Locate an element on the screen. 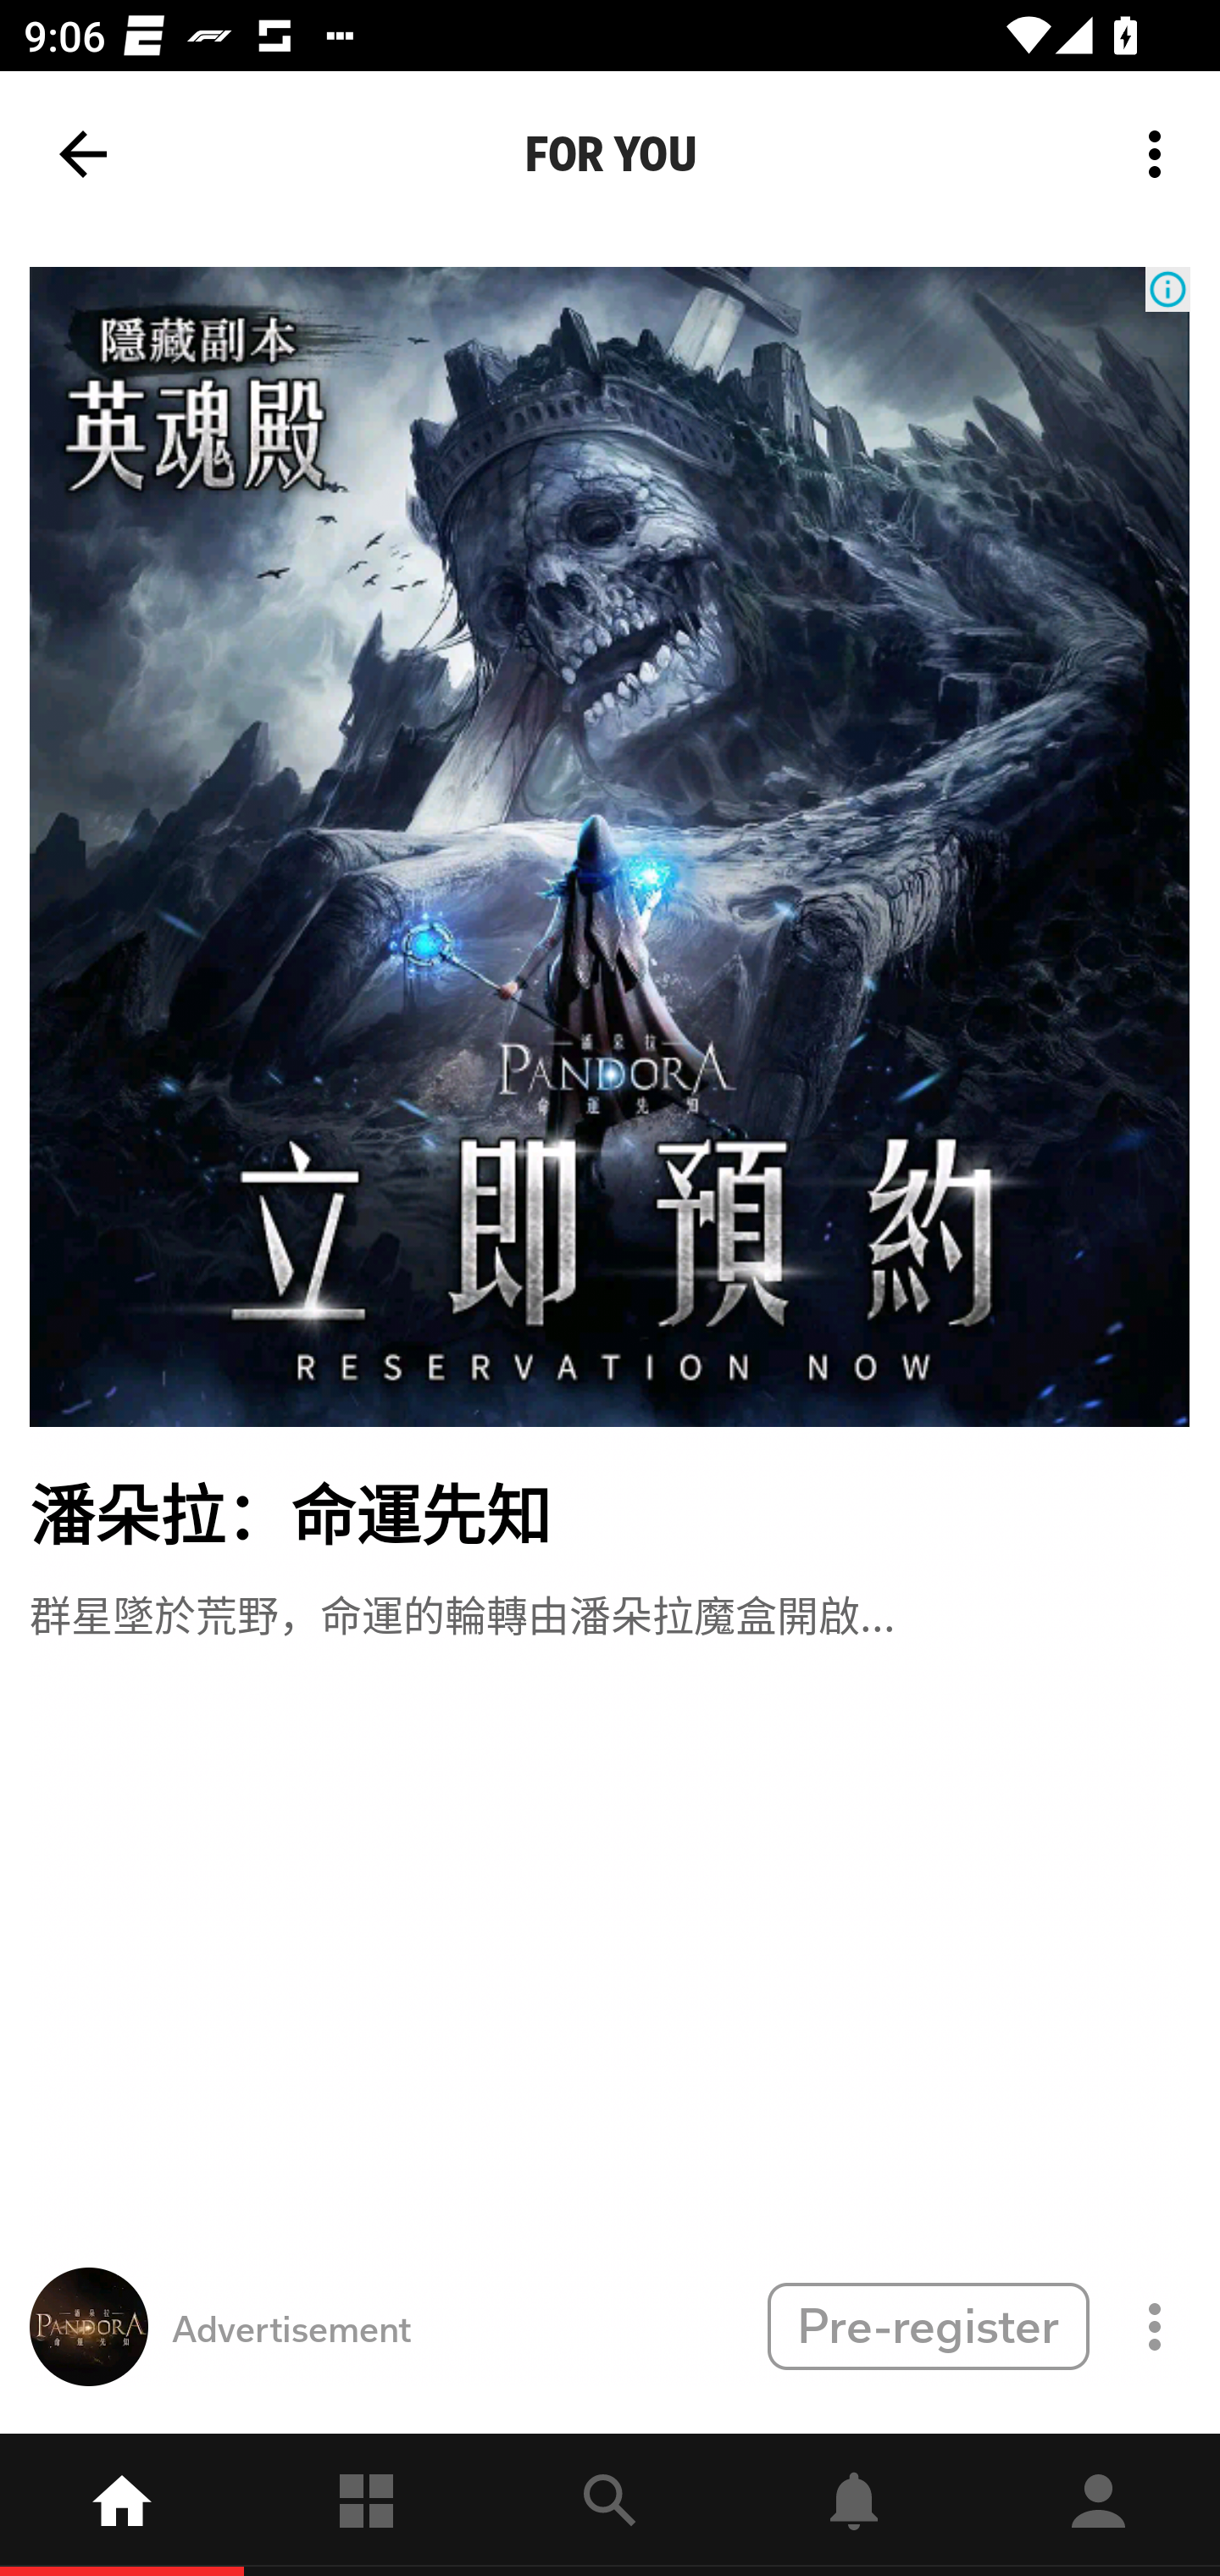 Image resolution: width=1220 pixels, height=2576 pixels. explore is located at coordinates (610, 2505).